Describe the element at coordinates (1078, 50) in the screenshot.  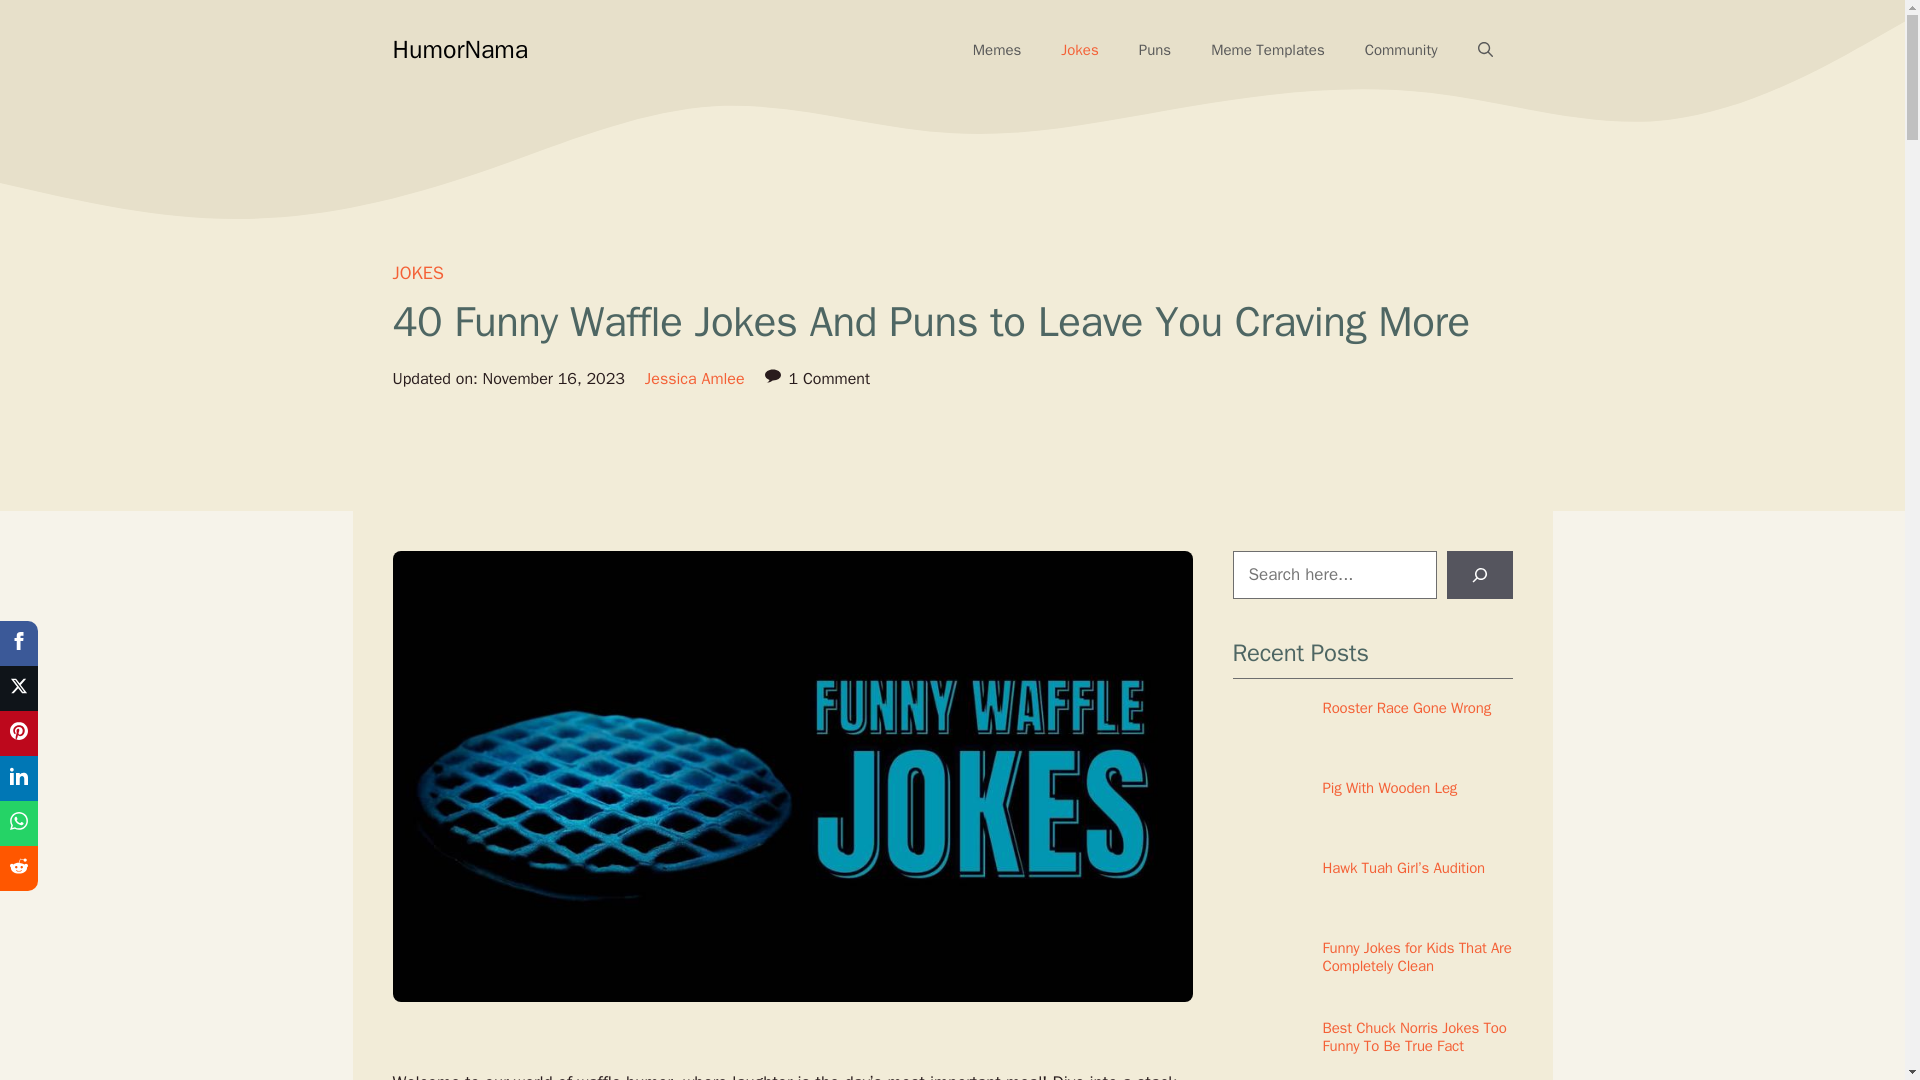
I see `Jokes` at that location.